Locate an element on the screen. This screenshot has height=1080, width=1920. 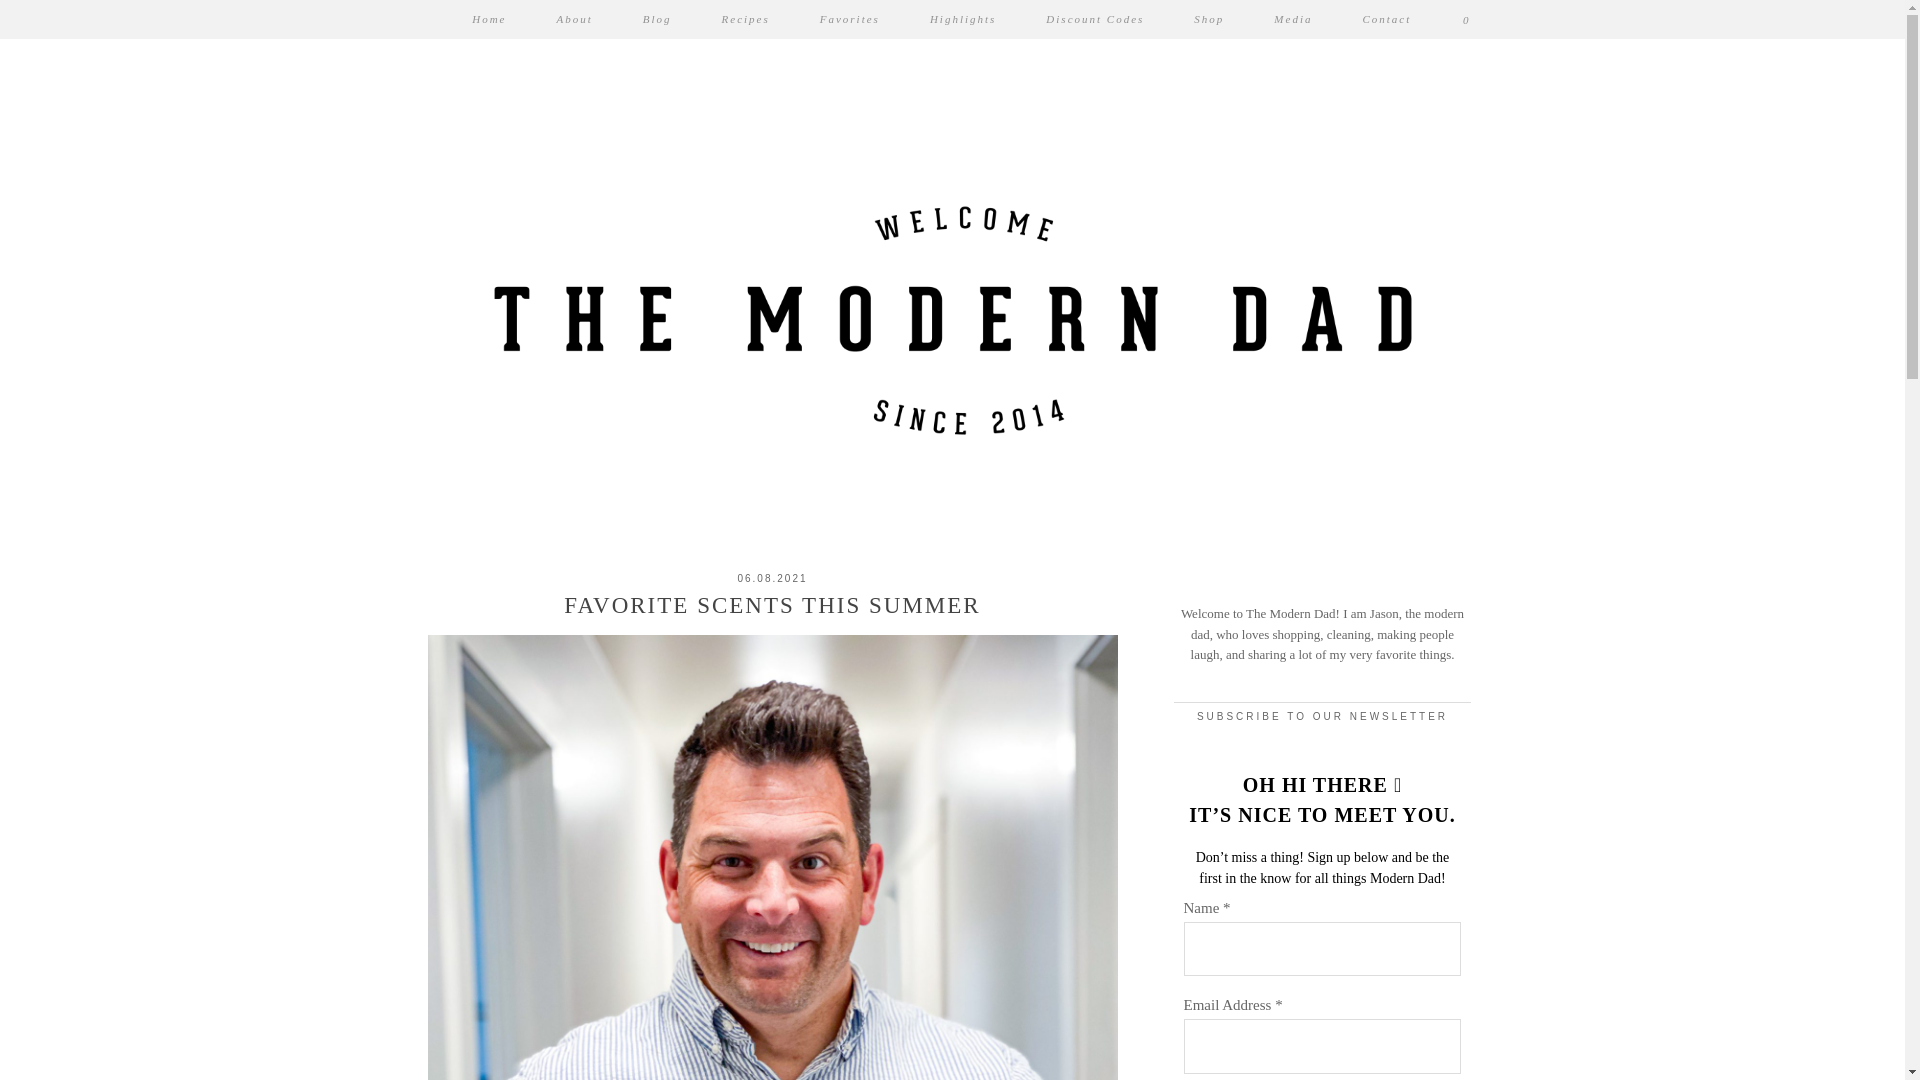
Blog is located at coordinates (657, 18).